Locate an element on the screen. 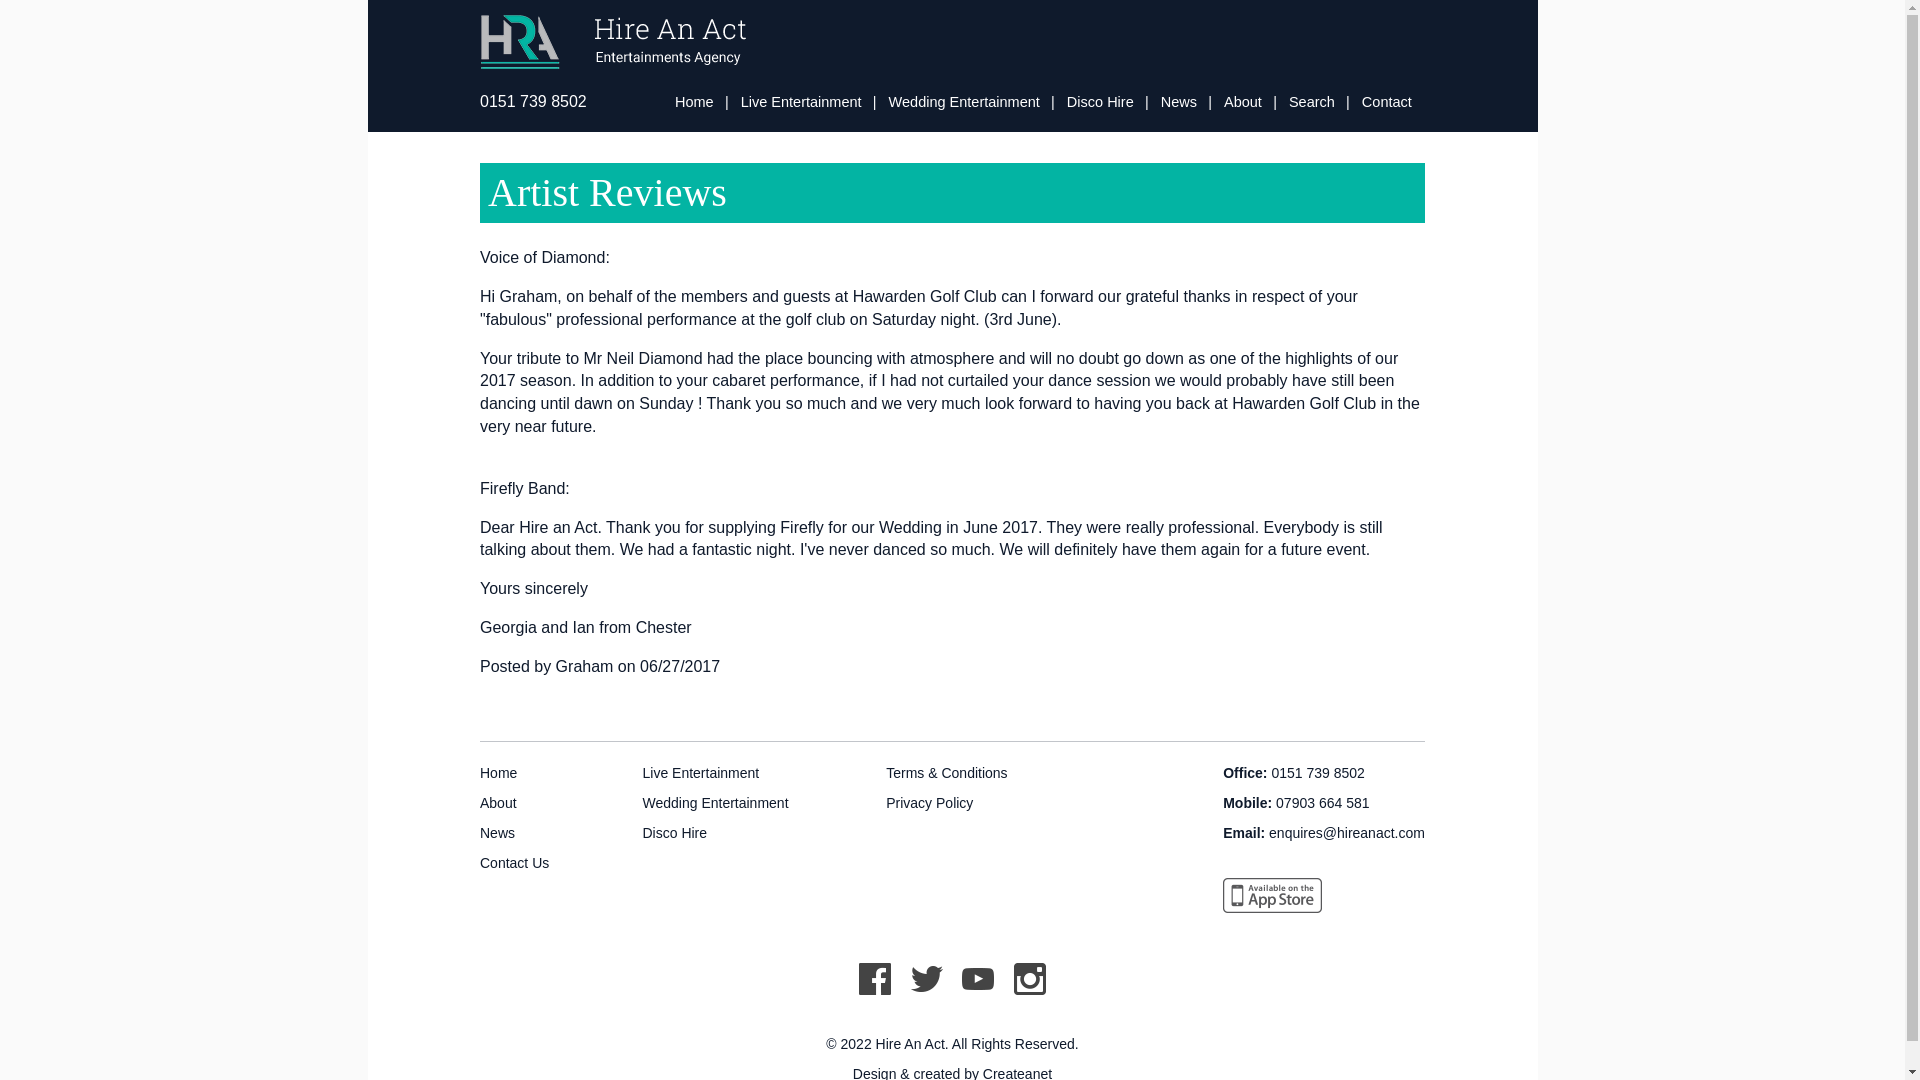 The width and height of the screenshot is (1920, 1080). Wedding Entertainment is located at coordinates (964, 102).